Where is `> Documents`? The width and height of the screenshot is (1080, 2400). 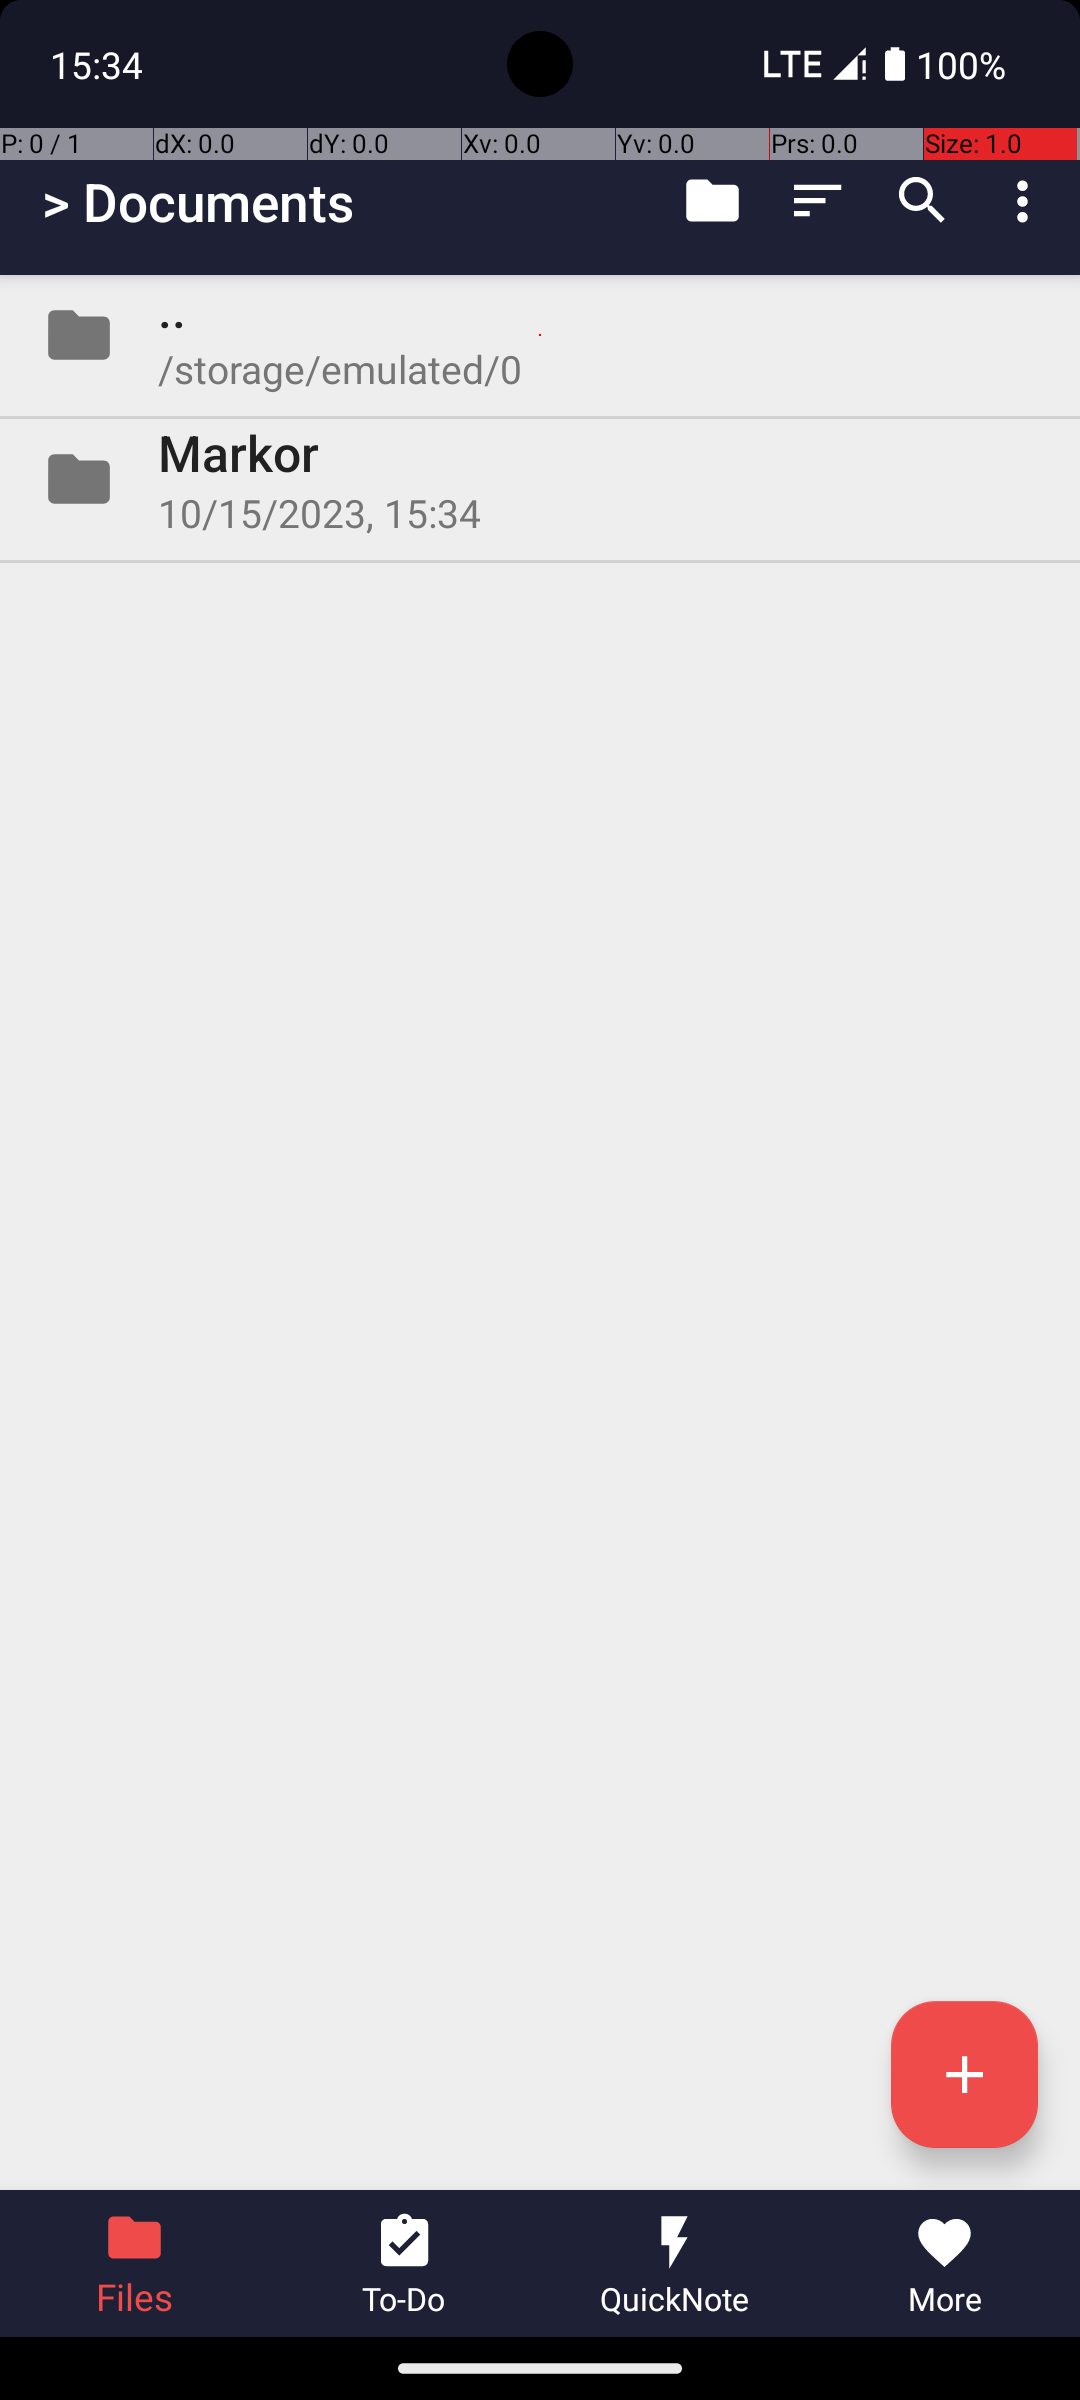 > Documents is located at coordinates (198, 202).